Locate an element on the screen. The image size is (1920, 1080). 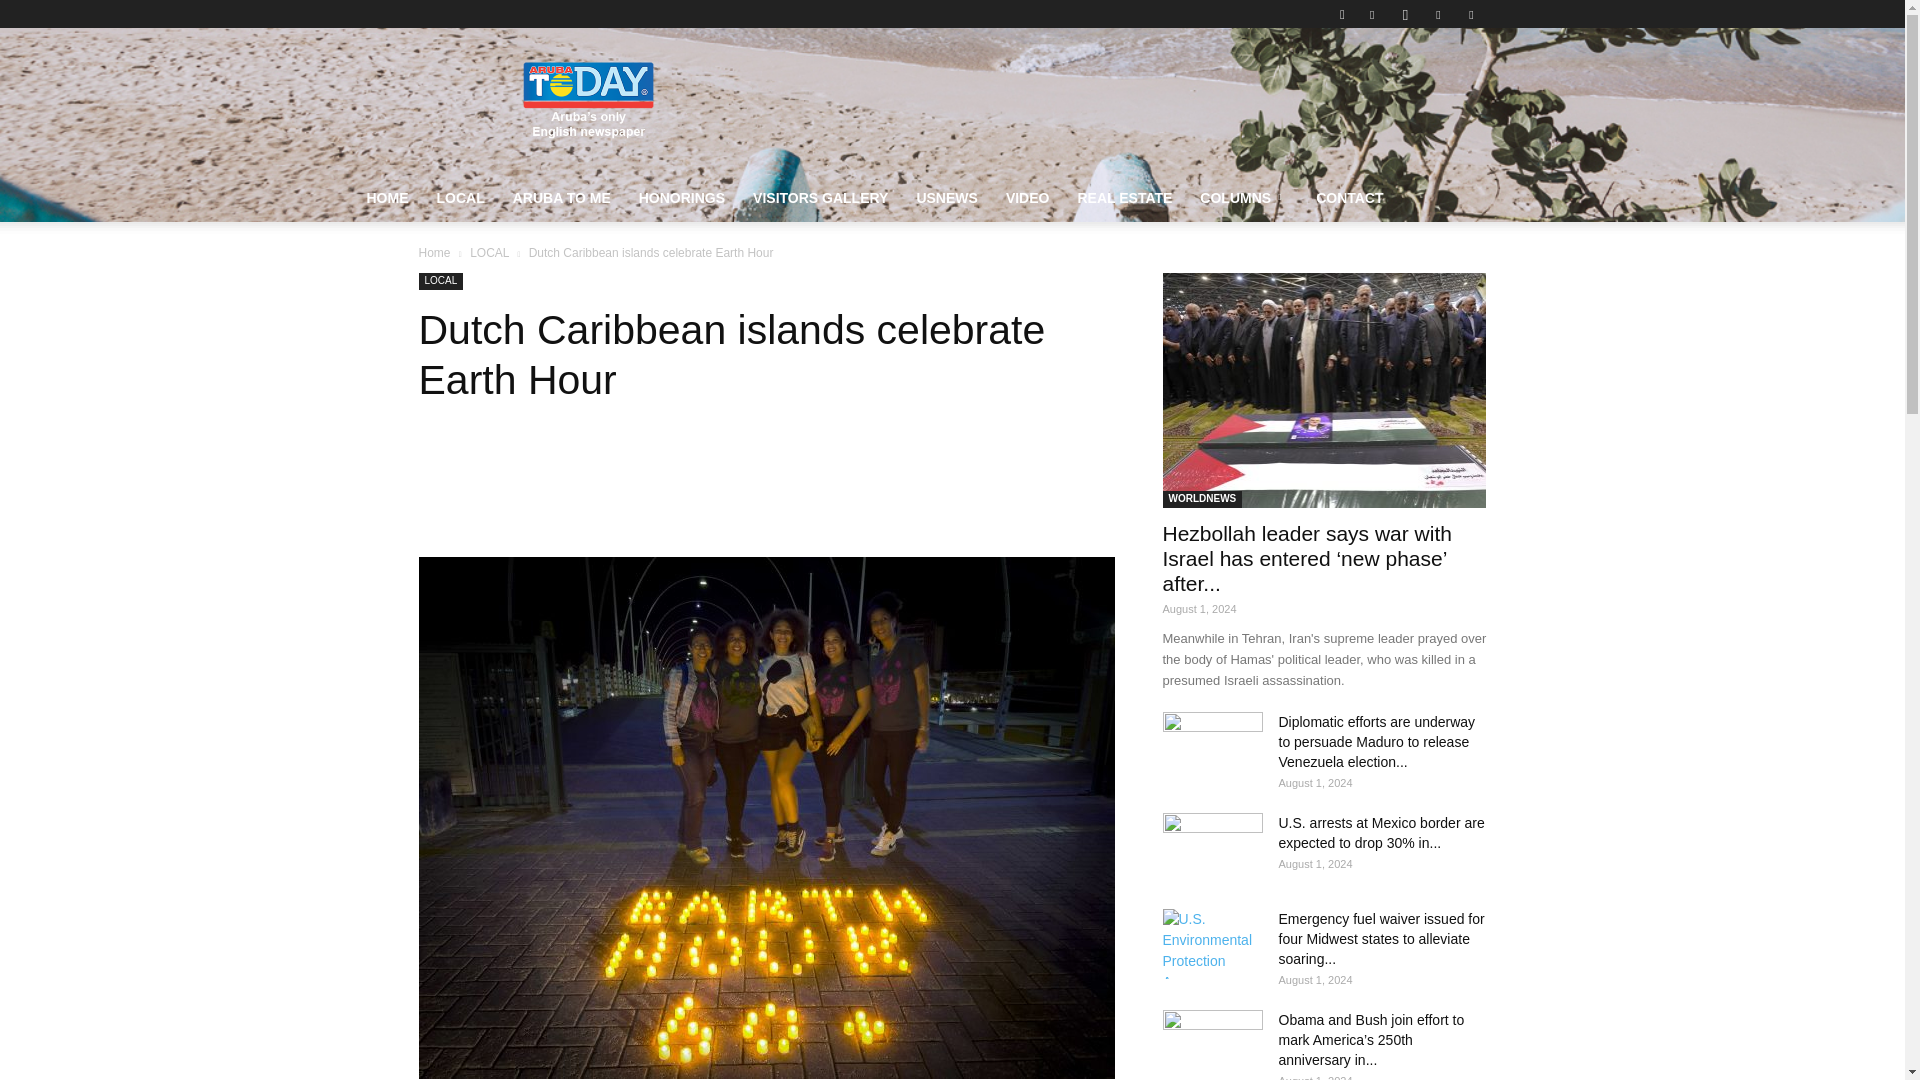
Facebook is located at coordinates (1372, 14).